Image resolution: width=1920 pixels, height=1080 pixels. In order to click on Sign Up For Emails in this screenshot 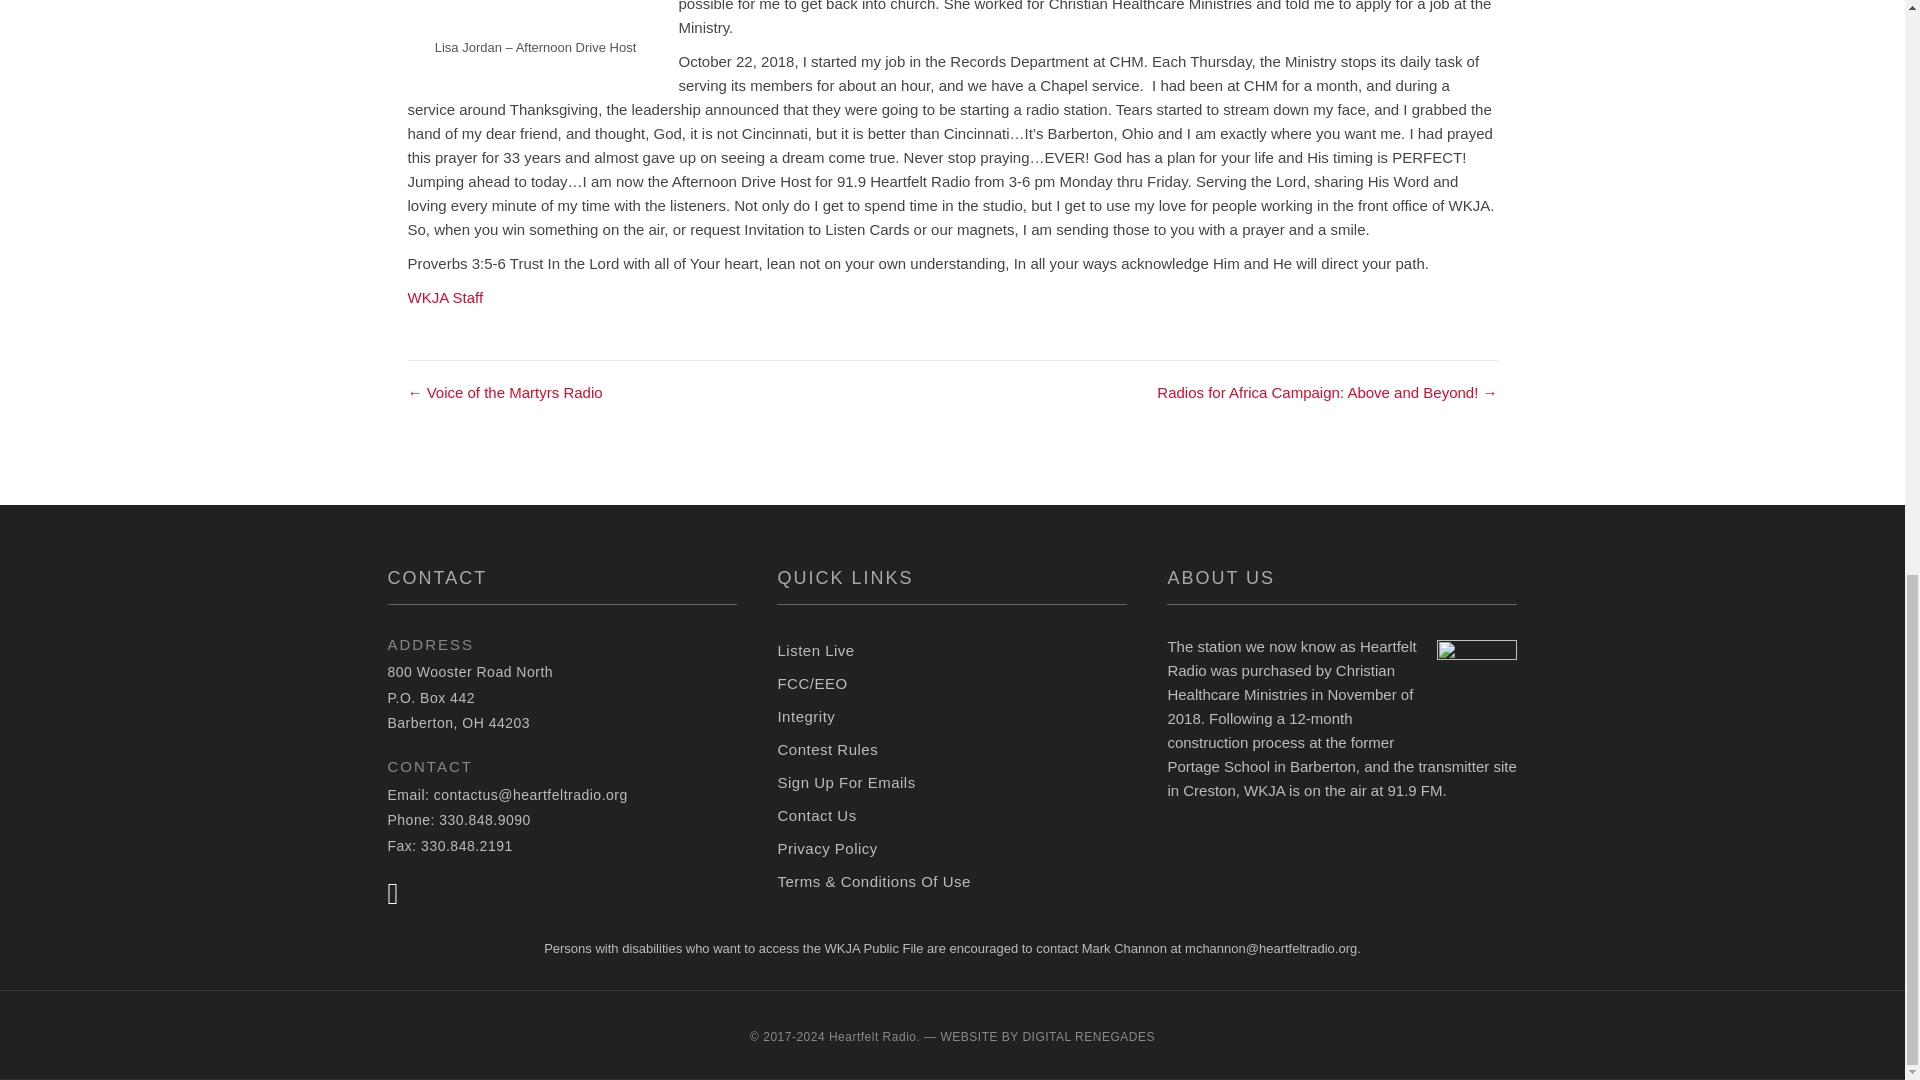, I will do `click(952, 782)`.